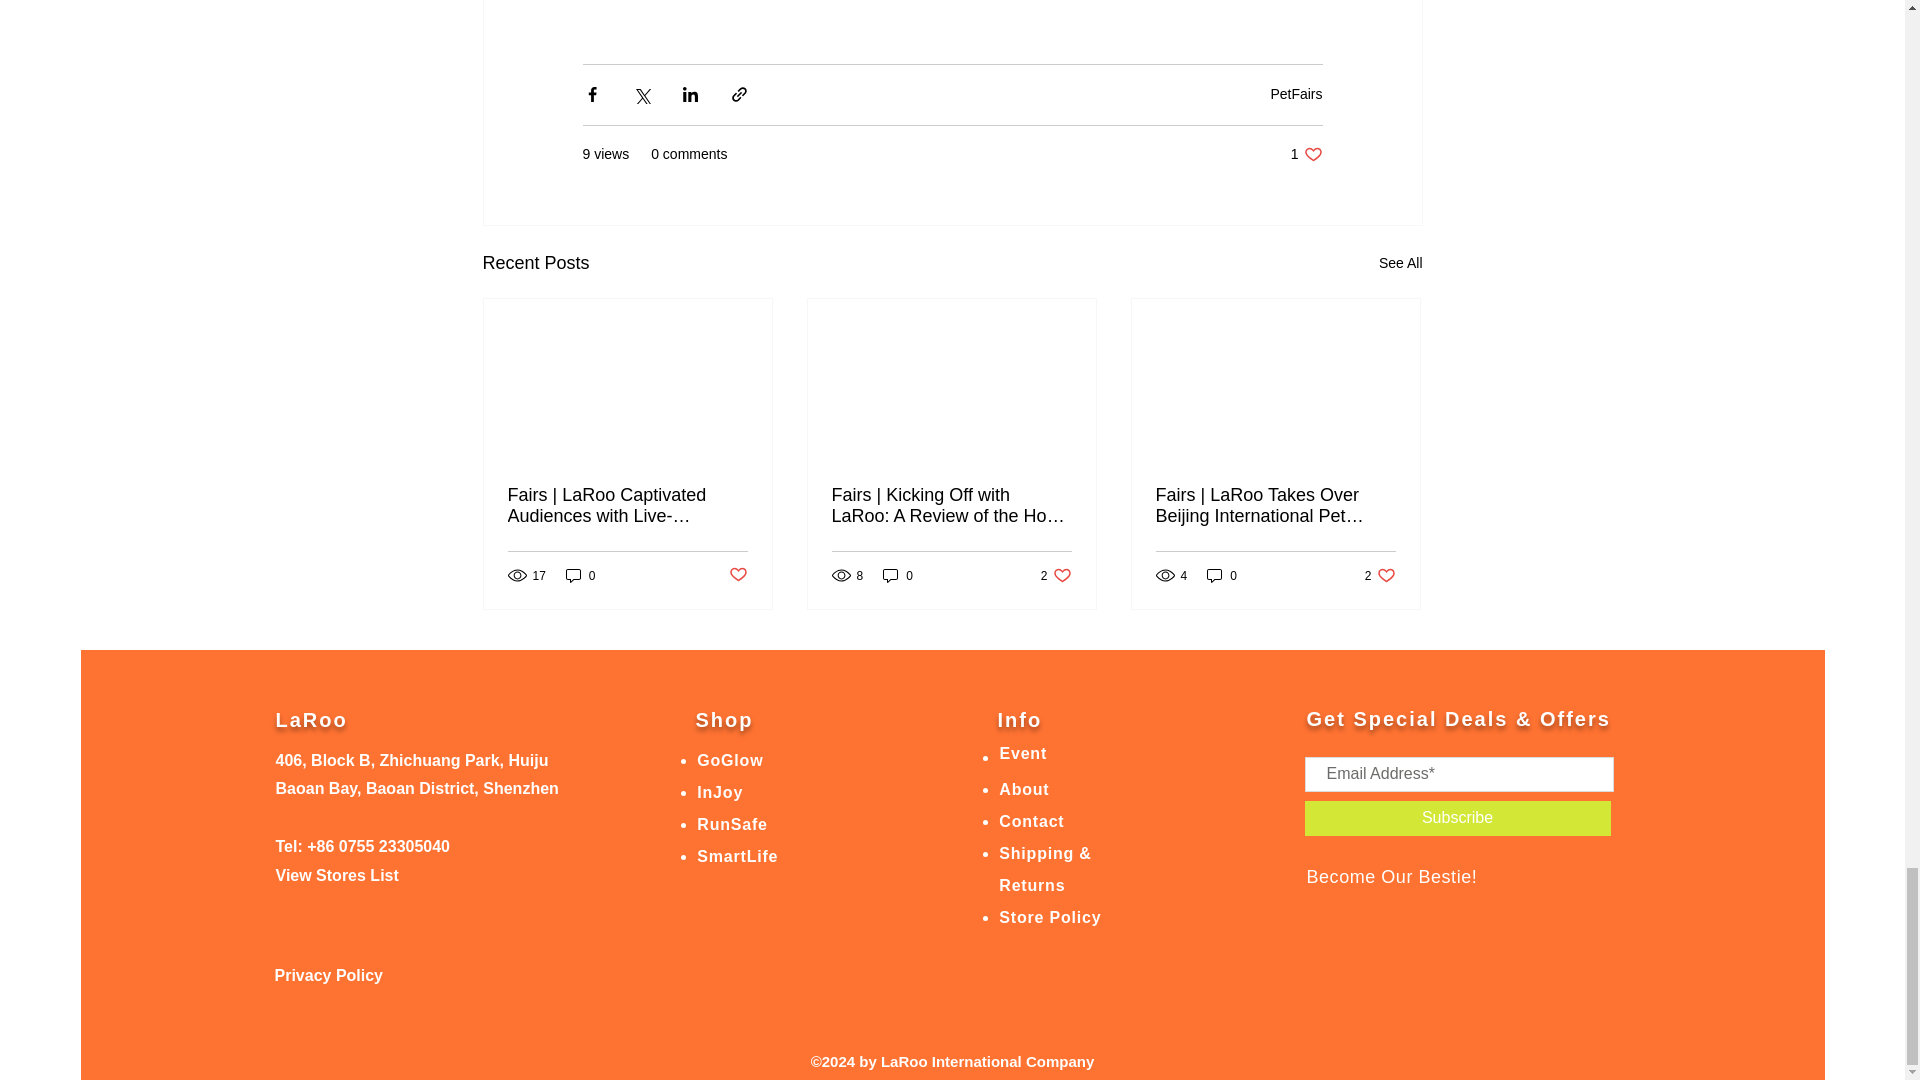 The width and height of the screenshot is (1920, 1080). Describe the element at coordinates (1306, 154) in the screenshot. I see `Post not marked as liked` at that location.